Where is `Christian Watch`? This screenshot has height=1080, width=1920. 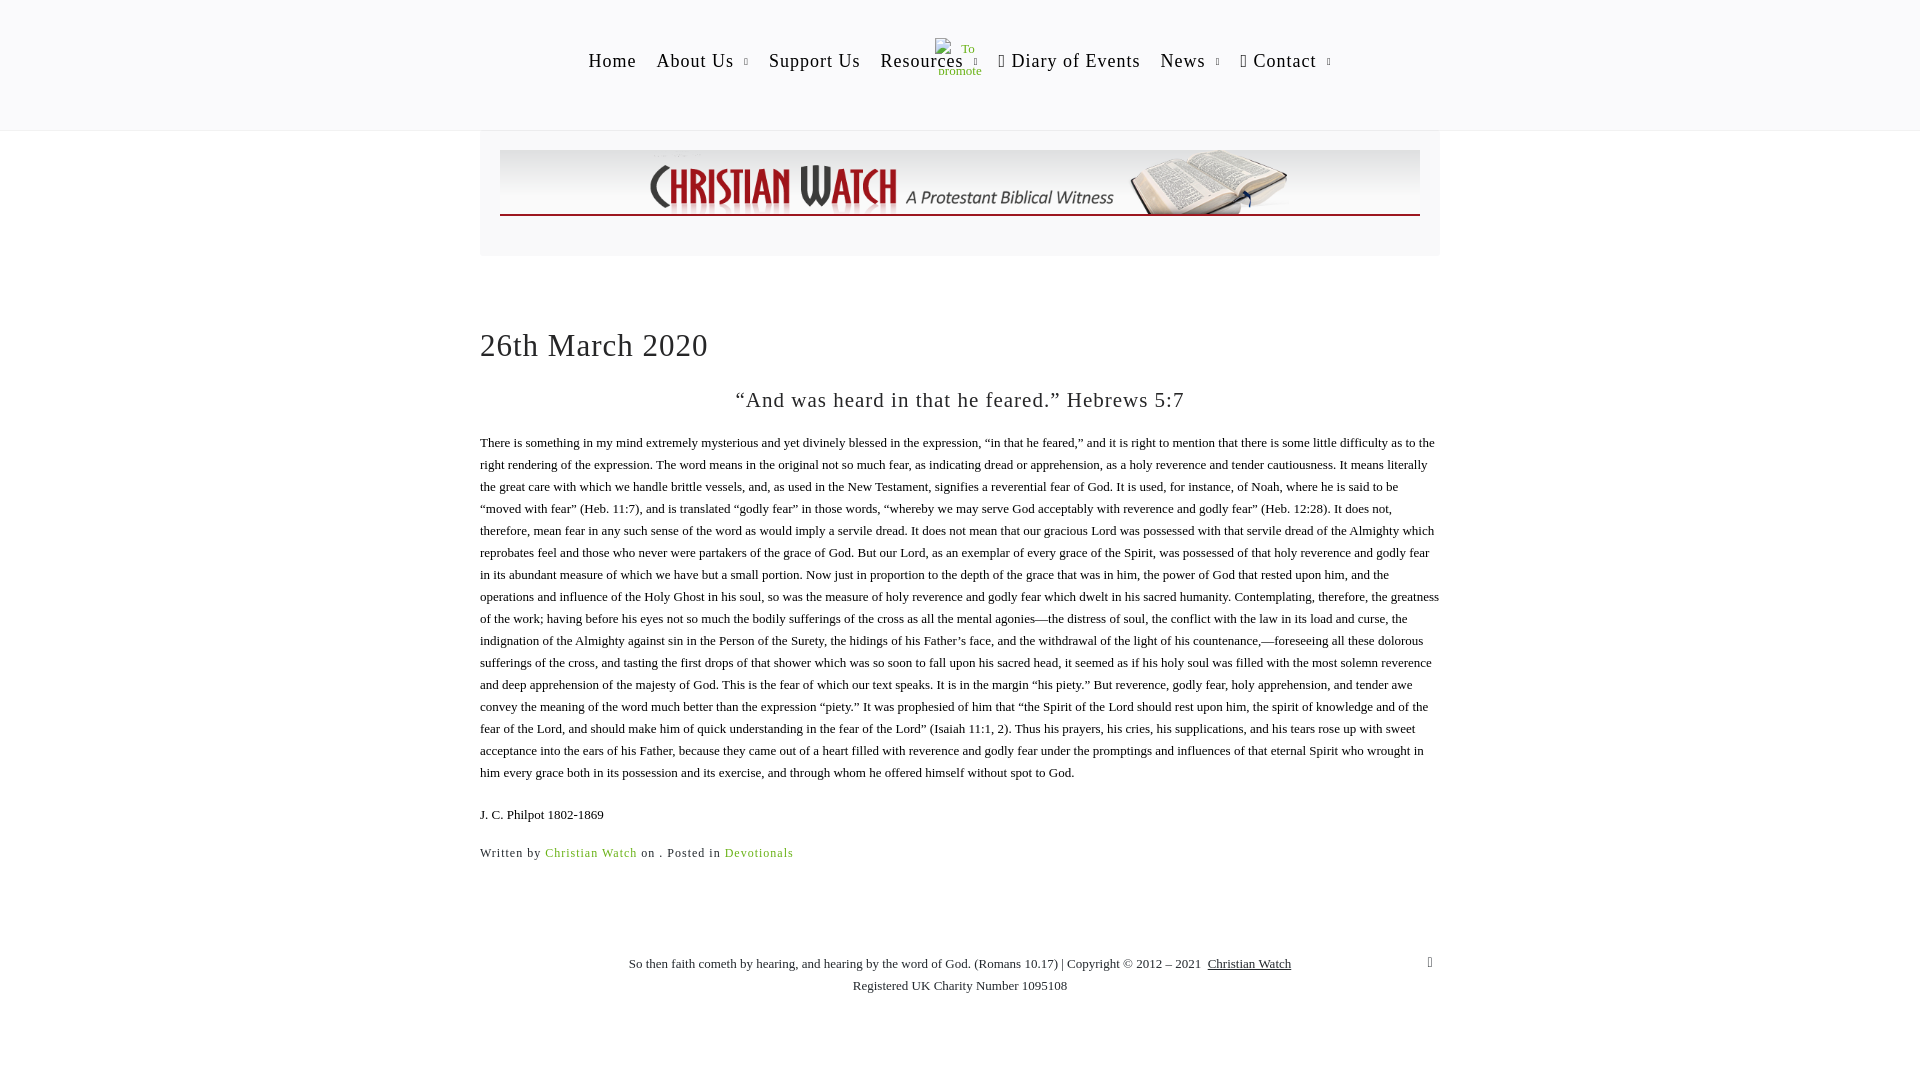
Christian Watch is located at coordinates (591, 852).